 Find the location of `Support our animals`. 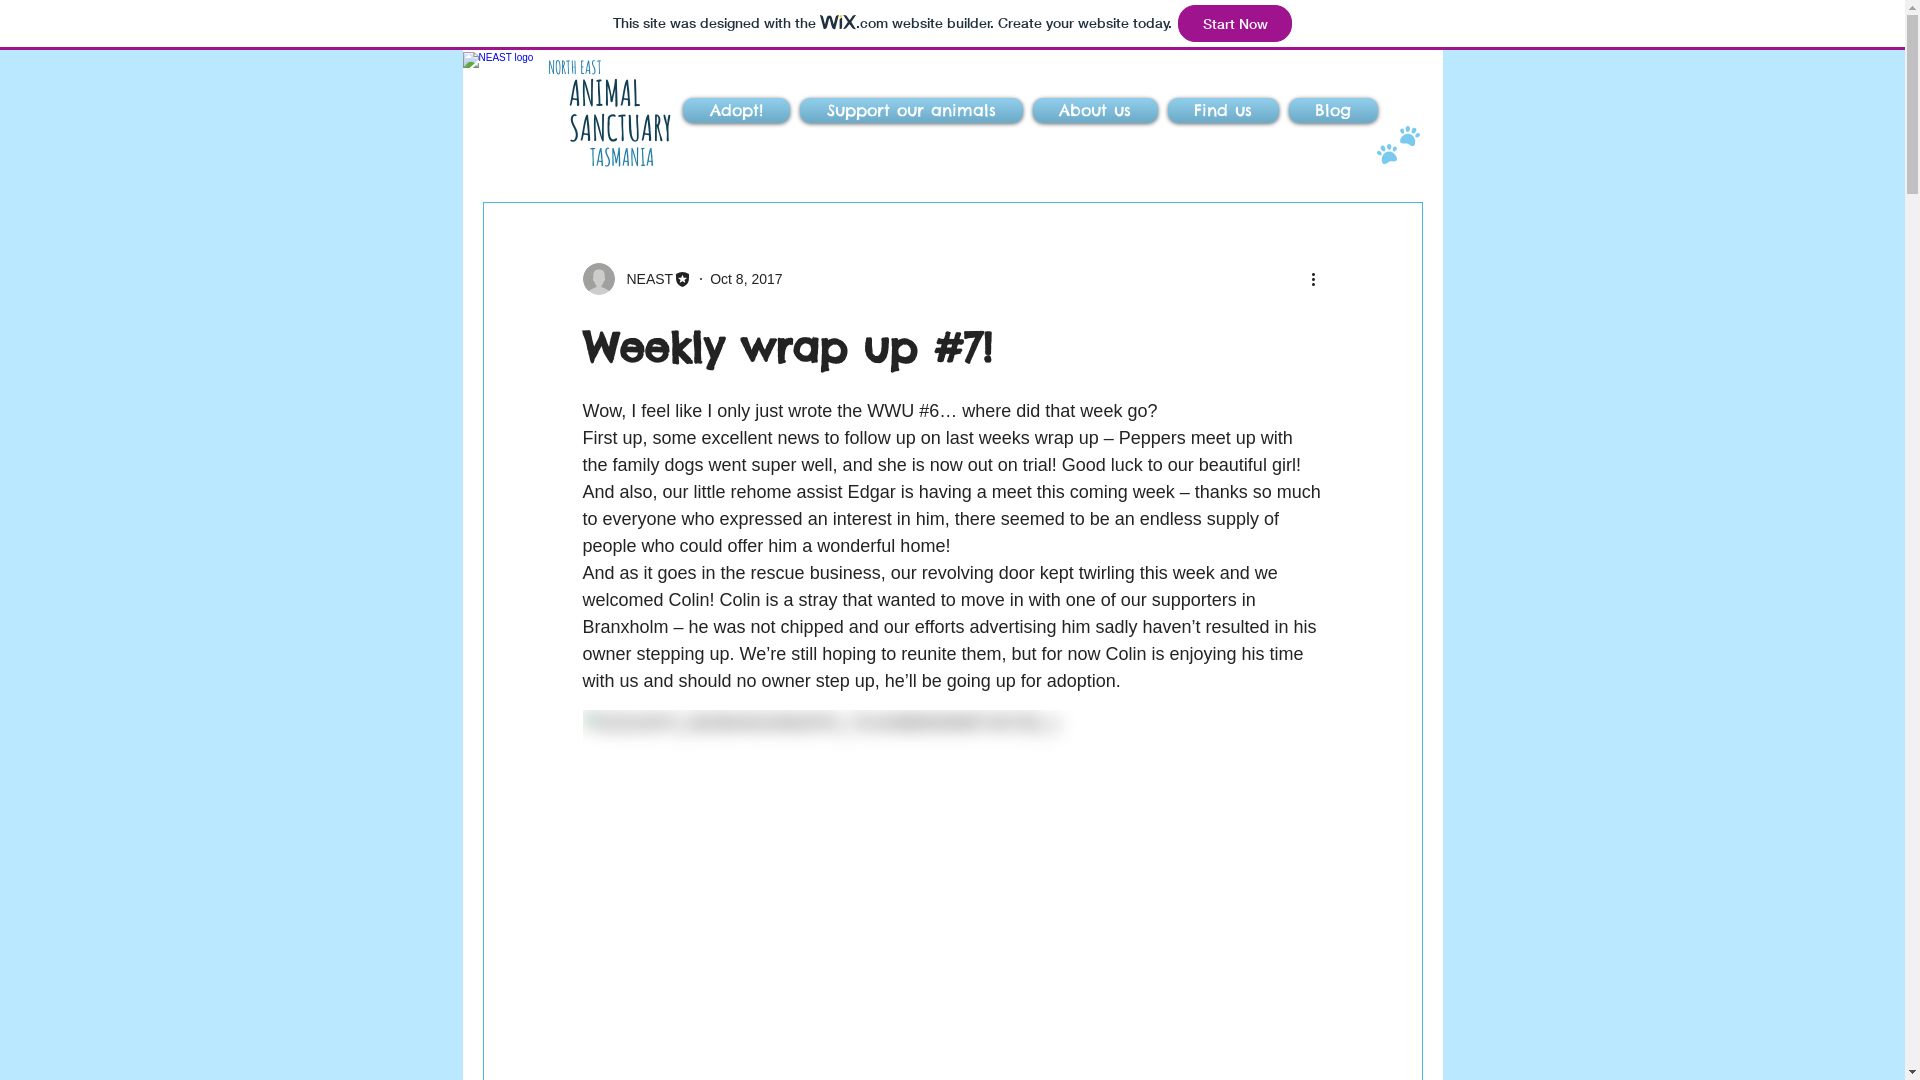

Support our animals is located at coordinates (910, 110).